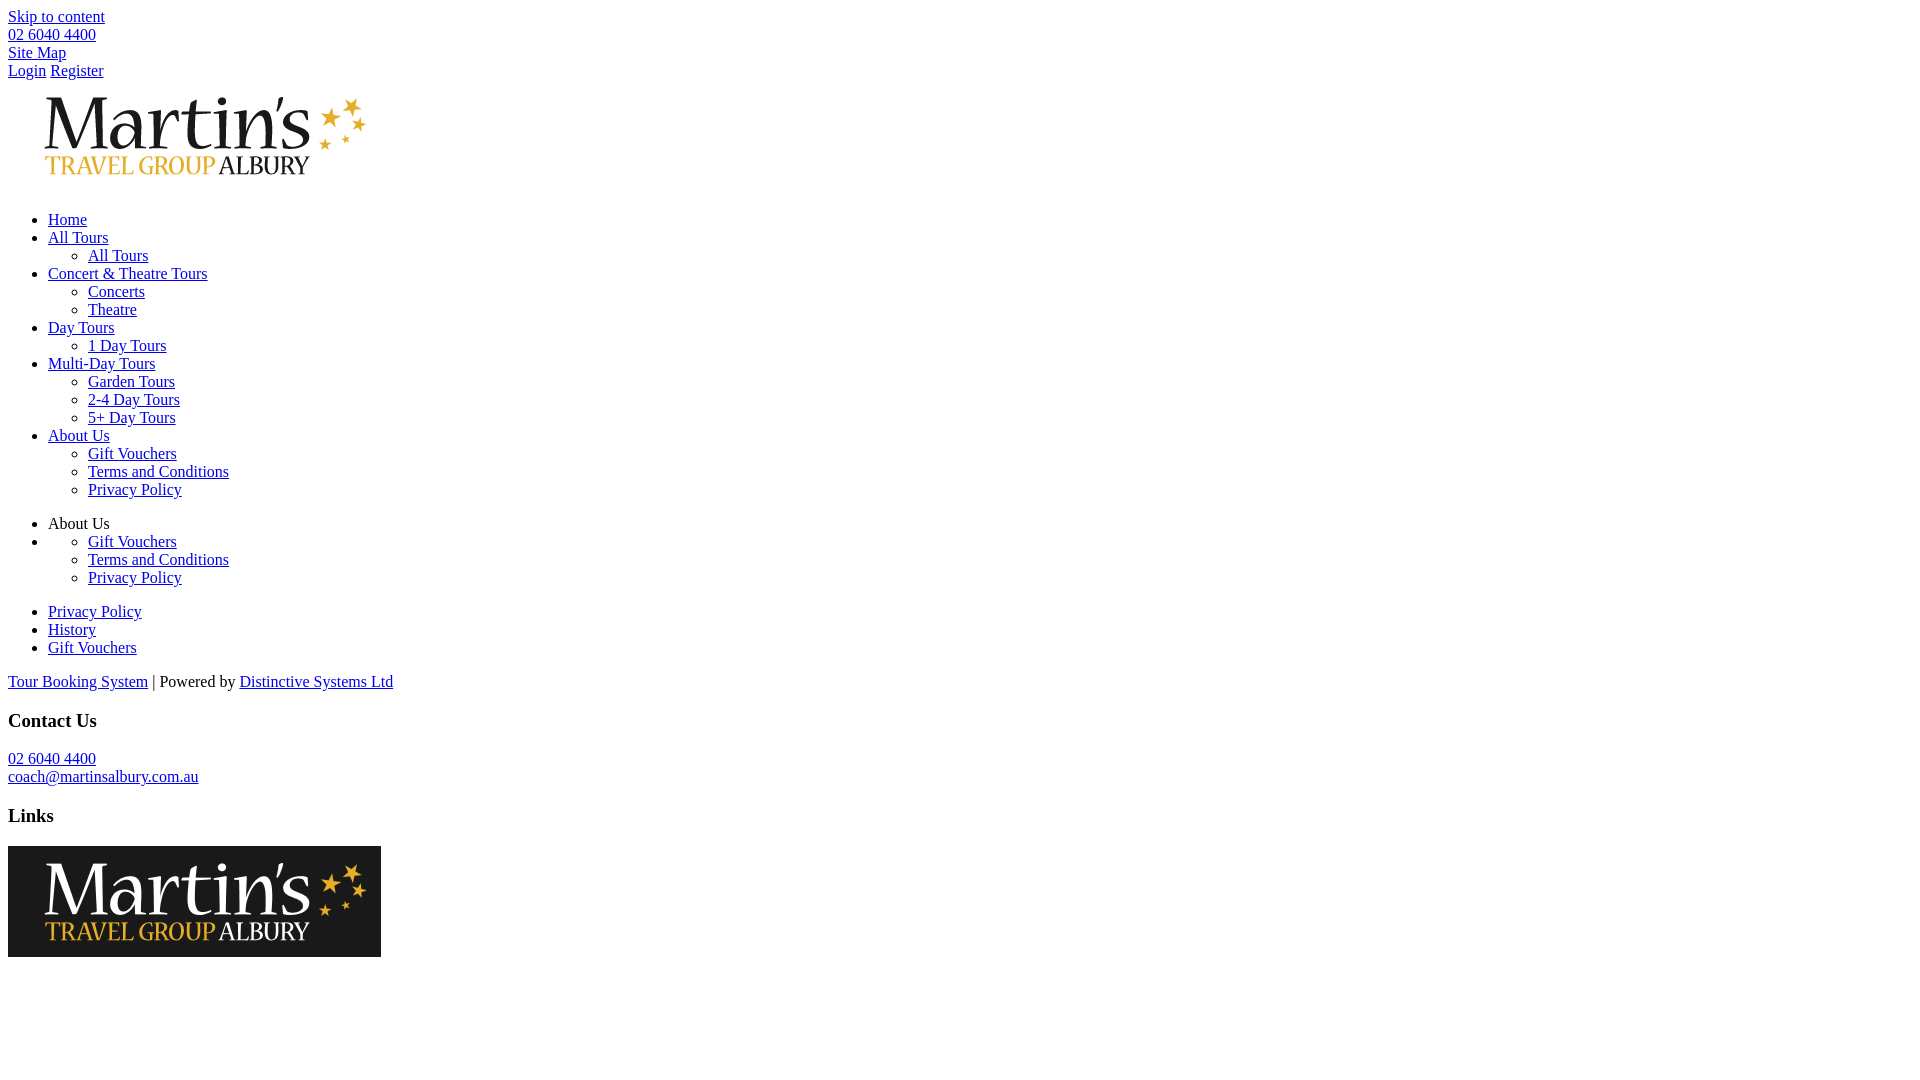  Describe the element at coordinates (134, 400) in the screenshot. I see `2-4 Day Tours` at that location.